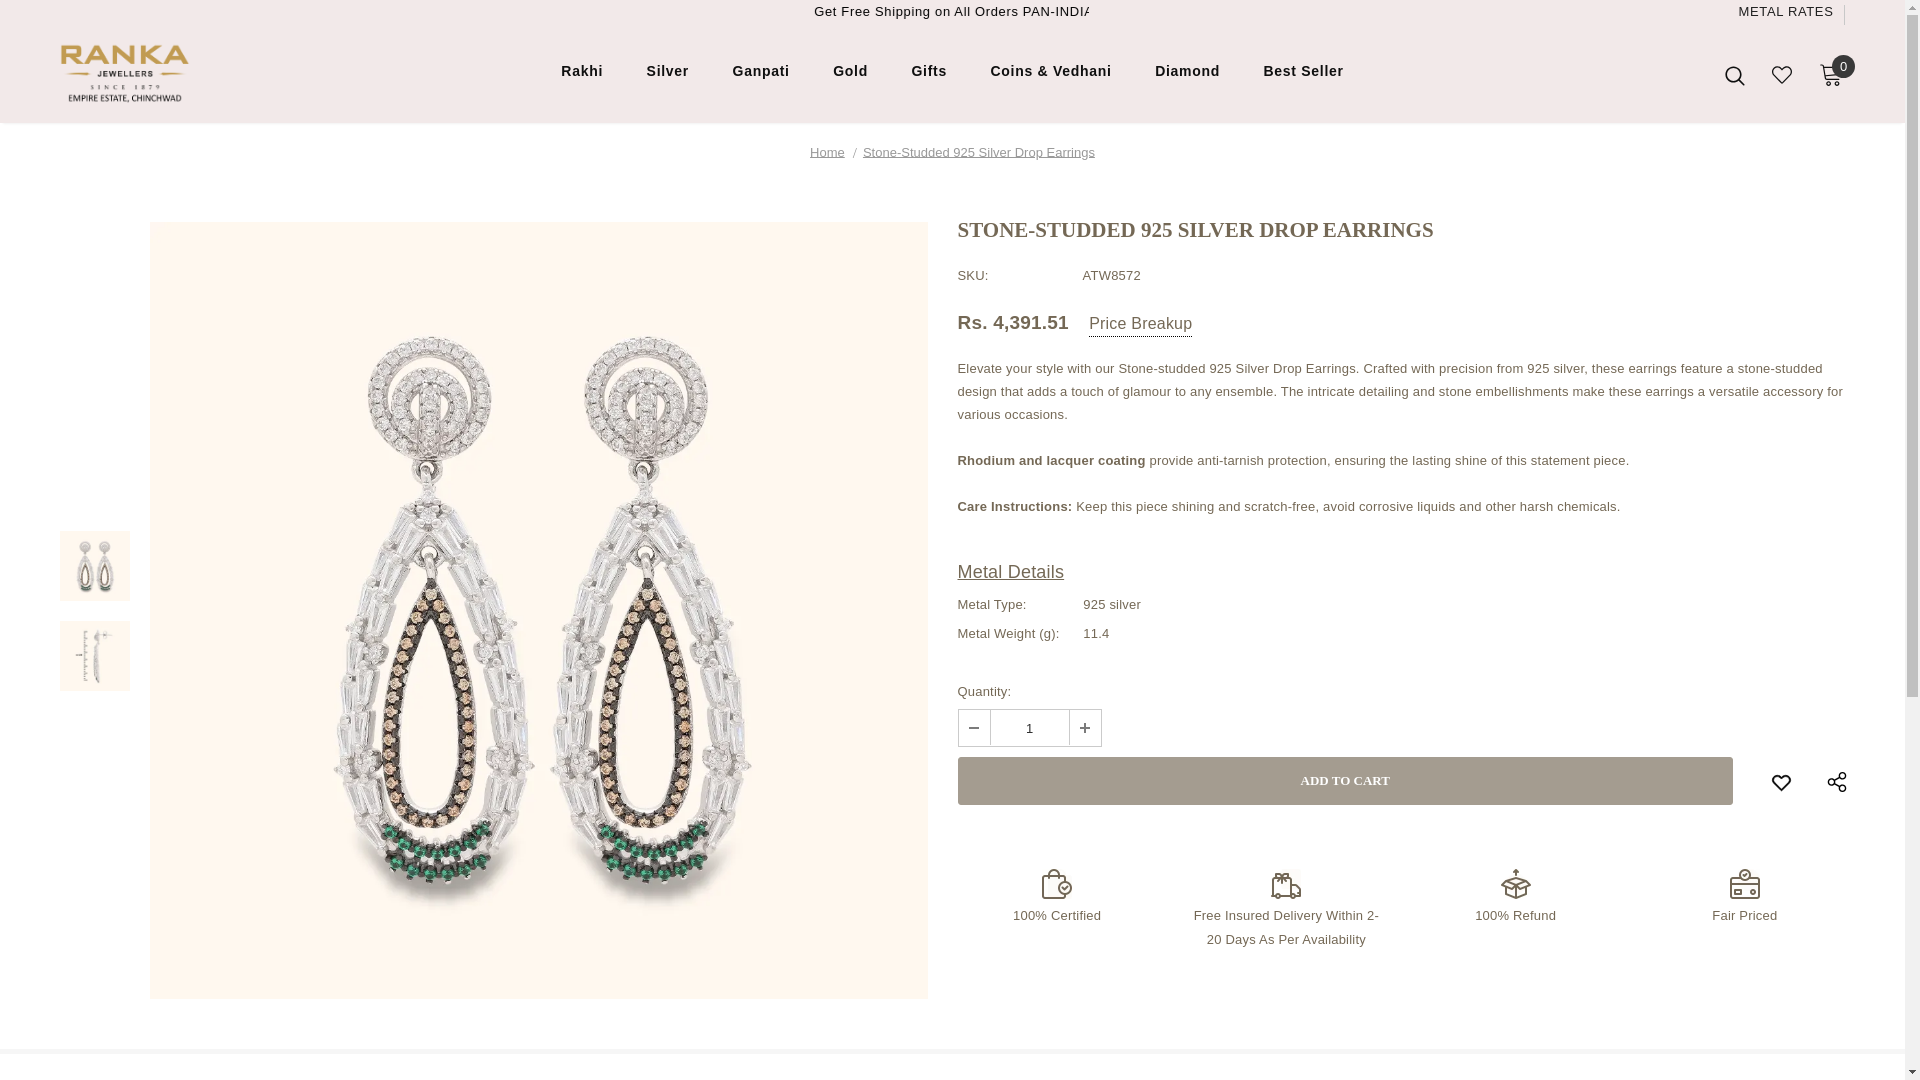  I want to click on 1, so click(1028, 728).